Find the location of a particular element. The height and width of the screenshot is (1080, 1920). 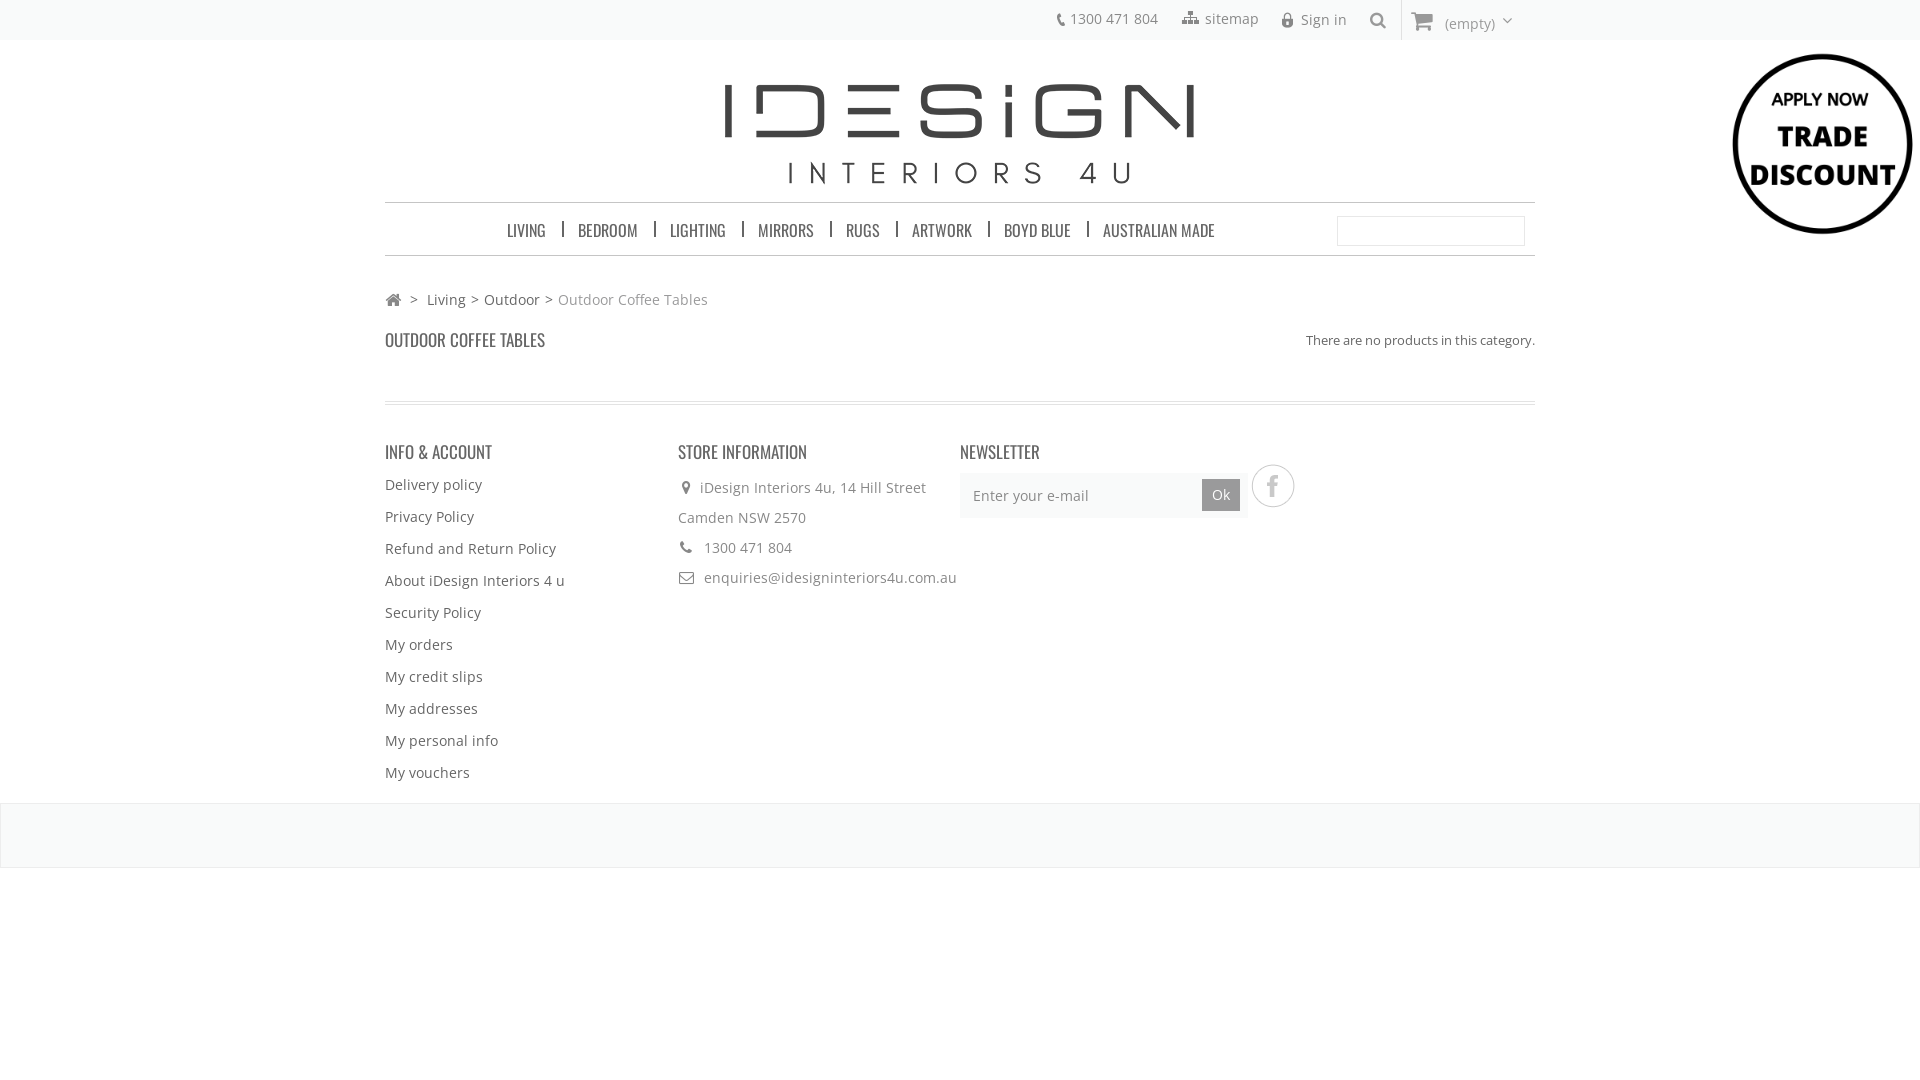

LIGHTING is located at coordinates (698, 229).